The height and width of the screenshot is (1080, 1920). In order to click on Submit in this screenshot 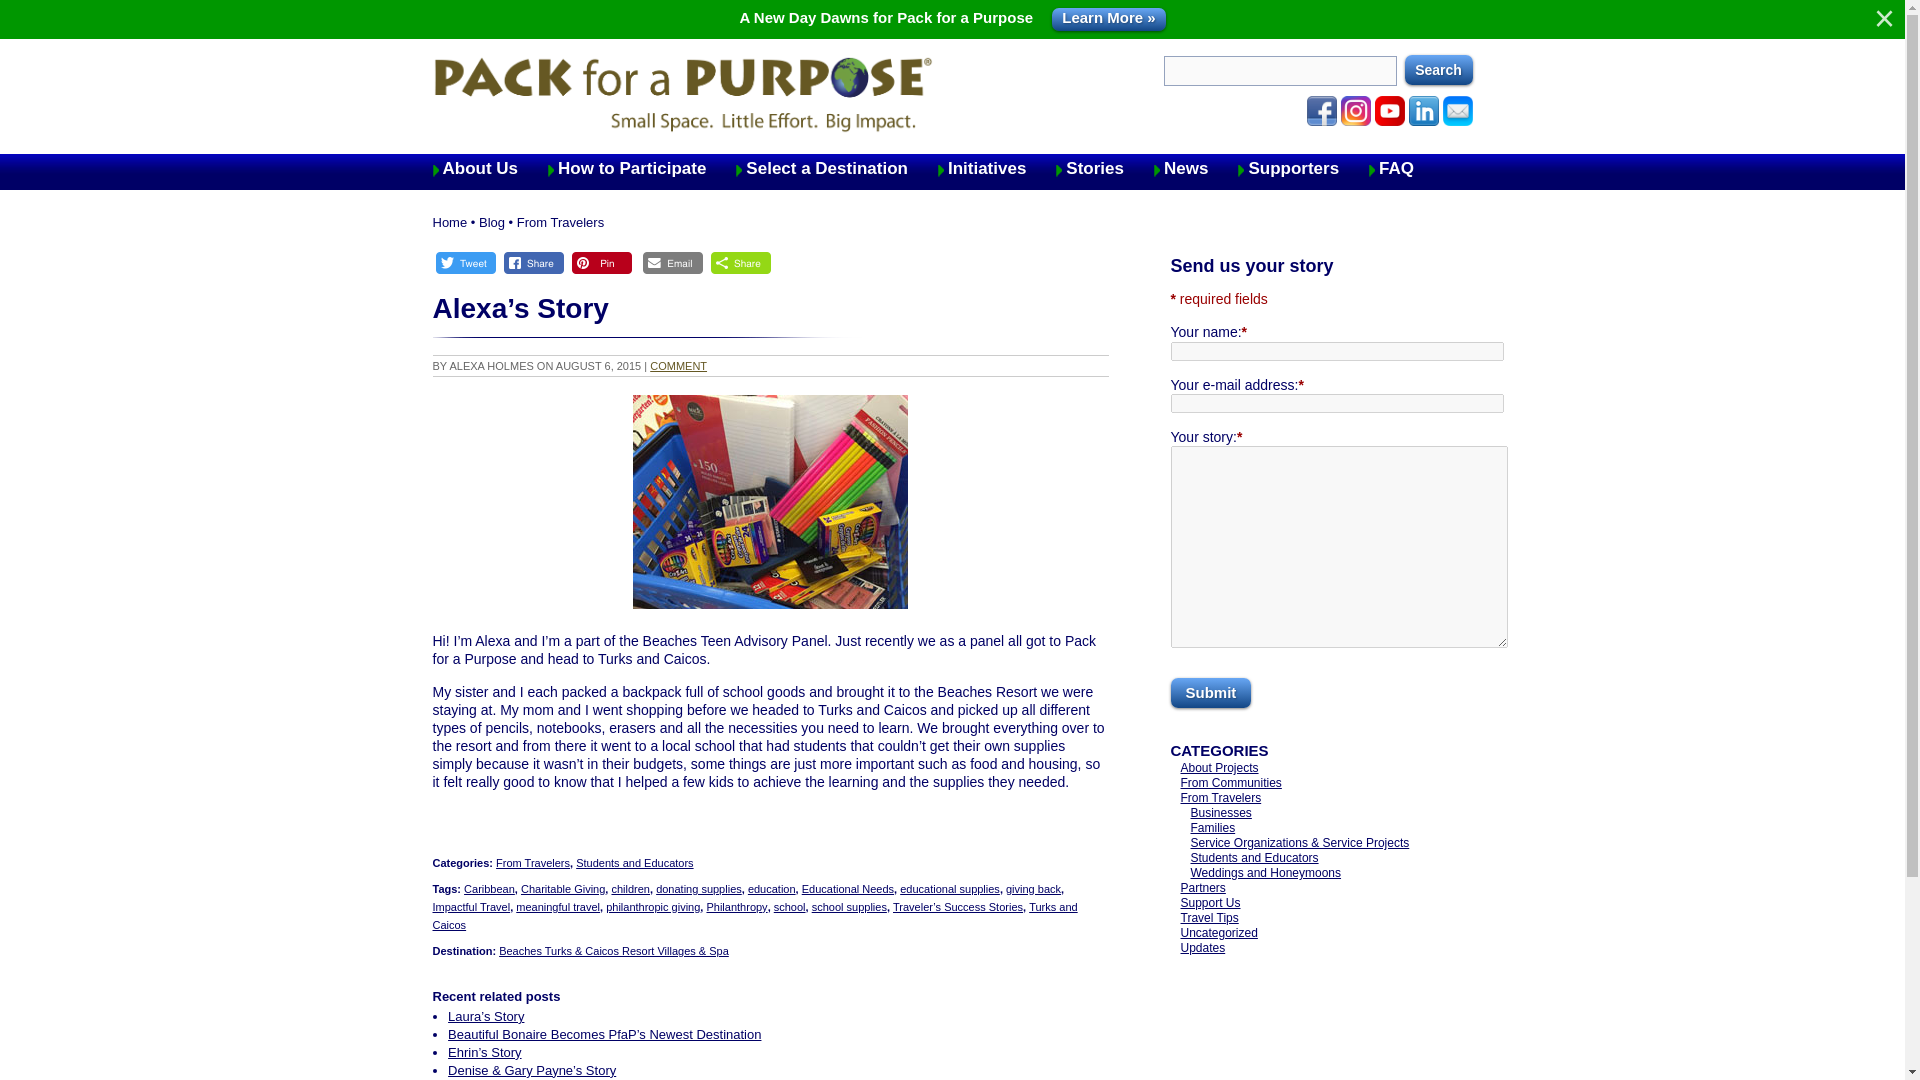, I will do `click(1210, 693)`.